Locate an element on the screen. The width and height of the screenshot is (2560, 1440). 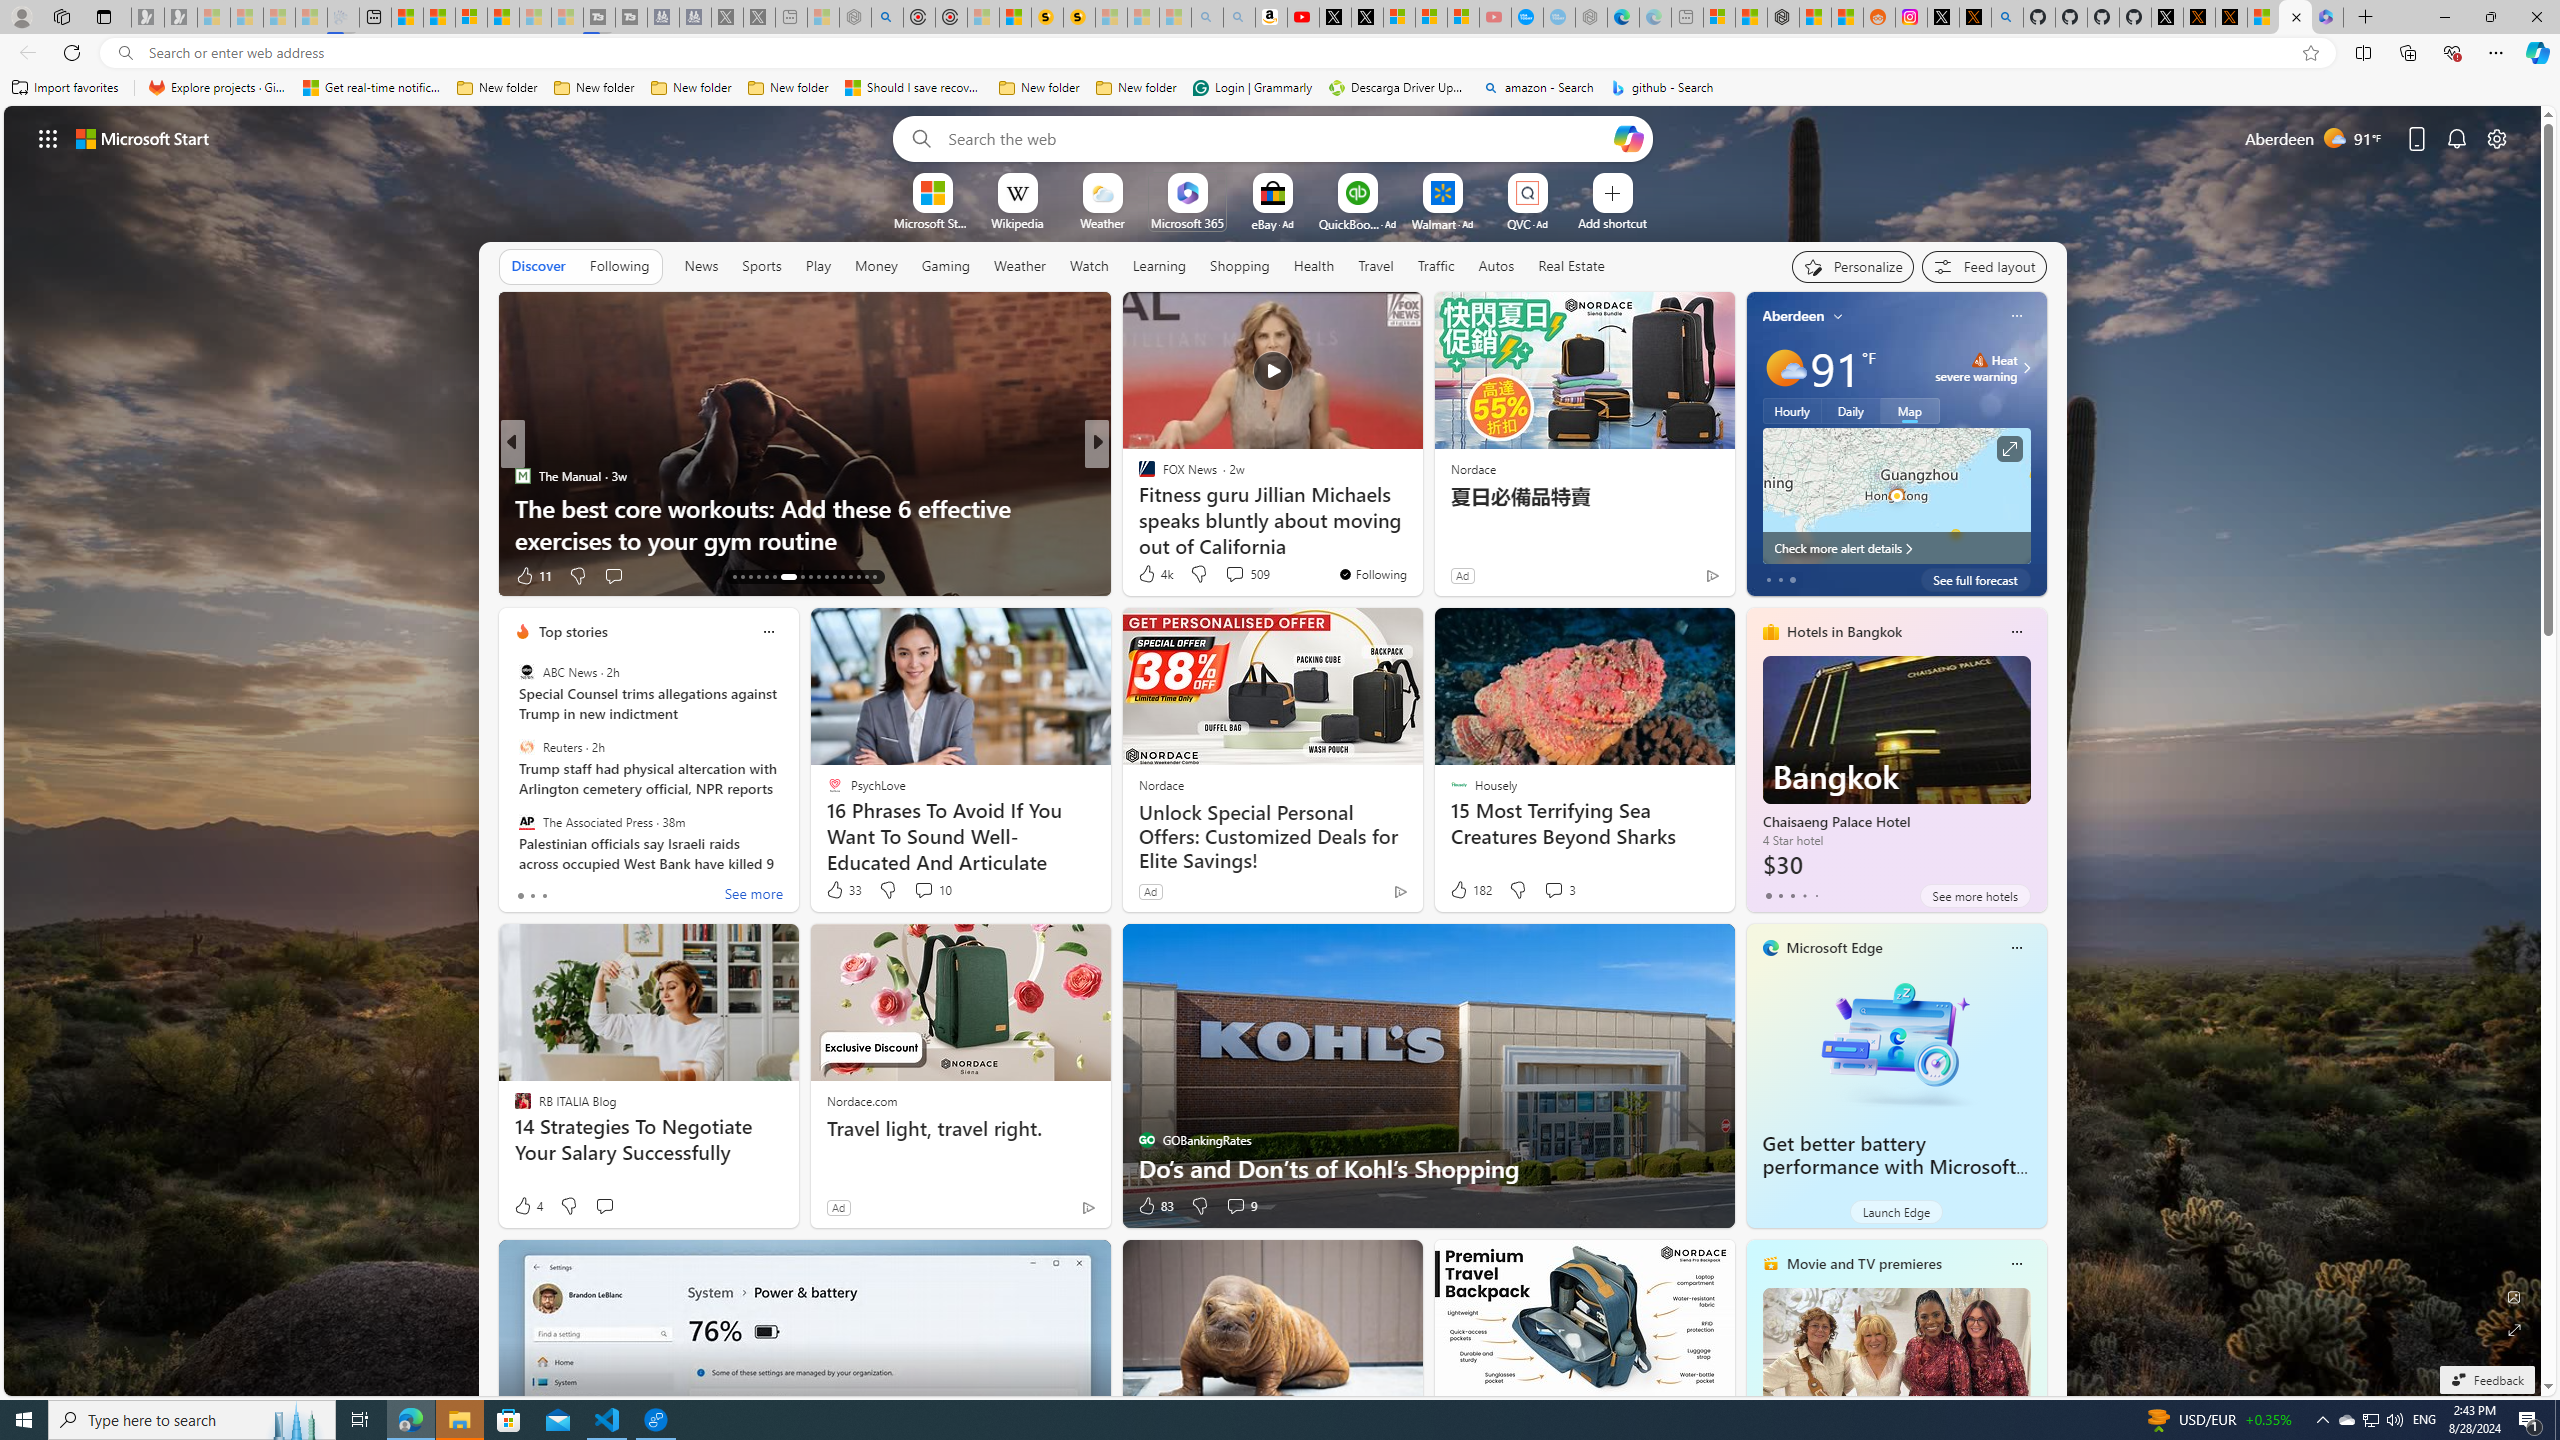
182 Like is located at coordinates (1469, 890).